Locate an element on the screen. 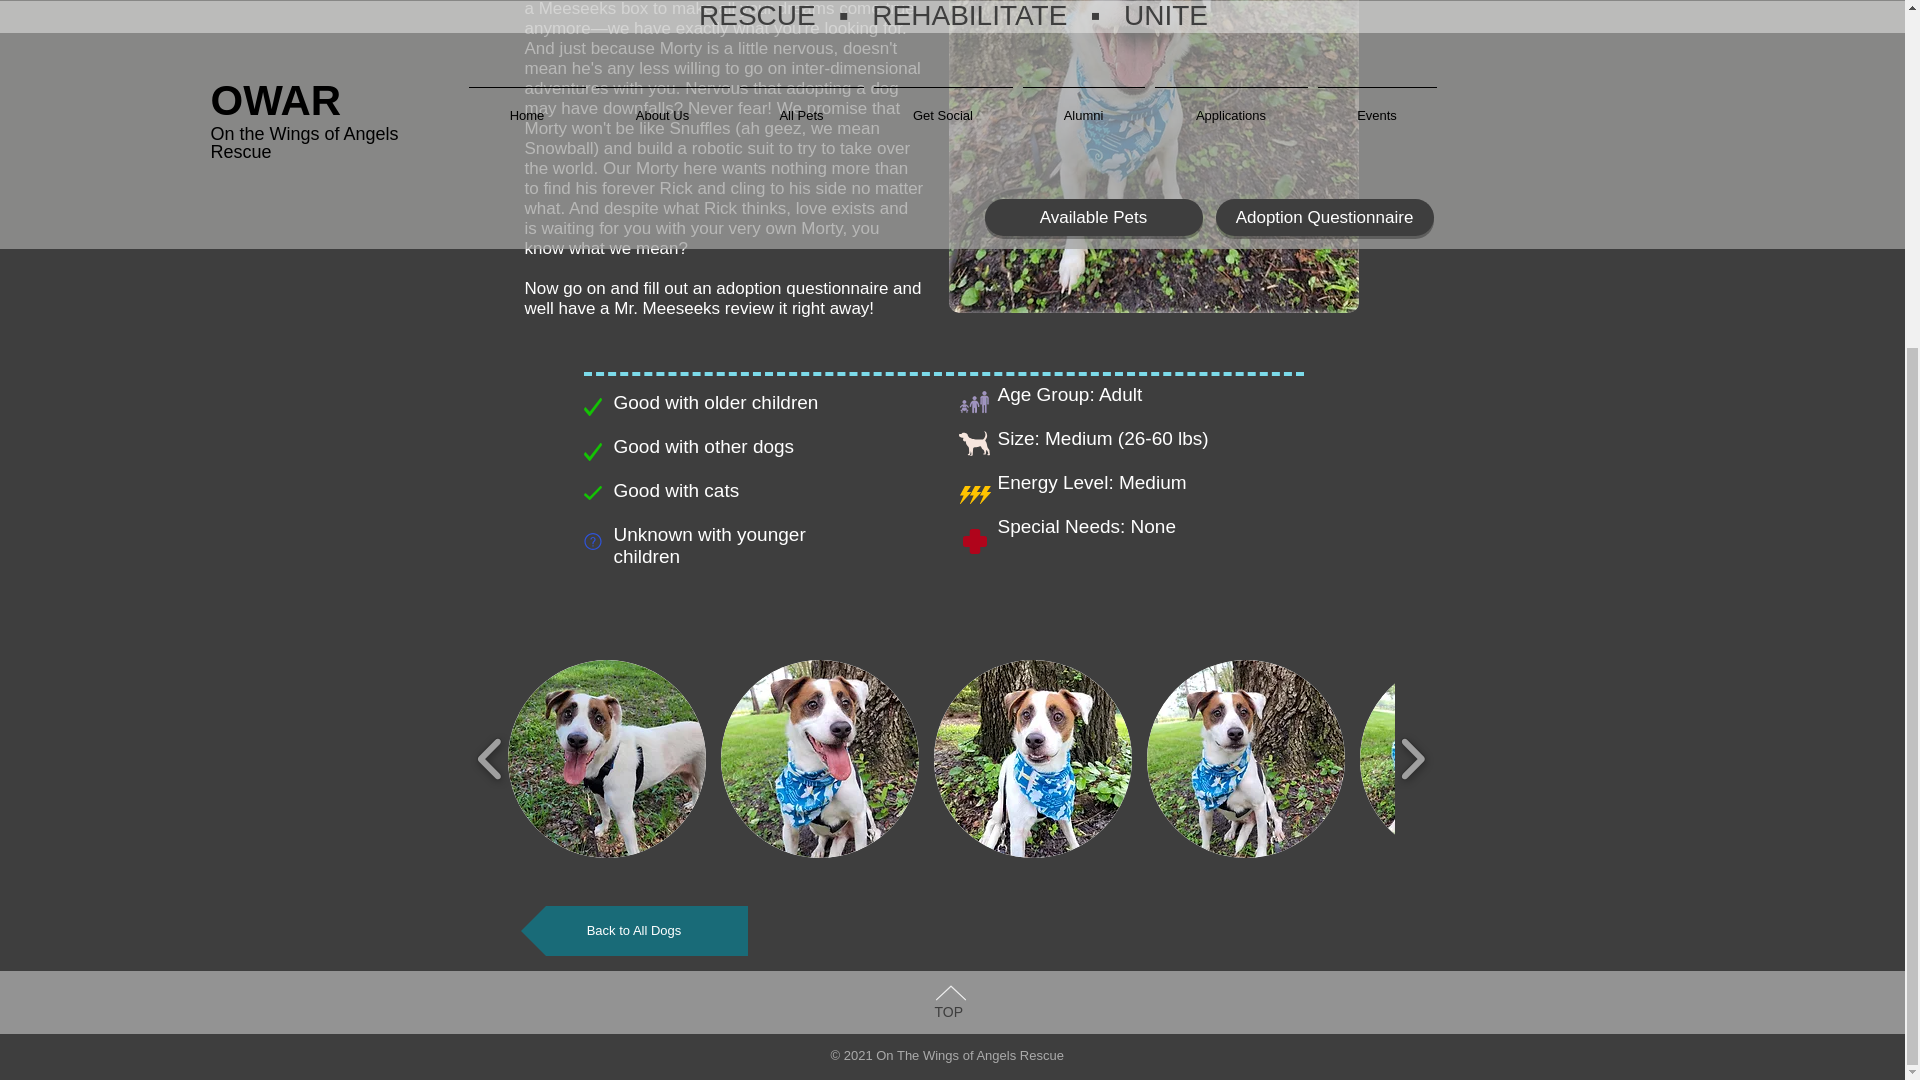 This screenshot has height=1080, width=1920. Back to All Dogs is located at coordinates (633, 930).